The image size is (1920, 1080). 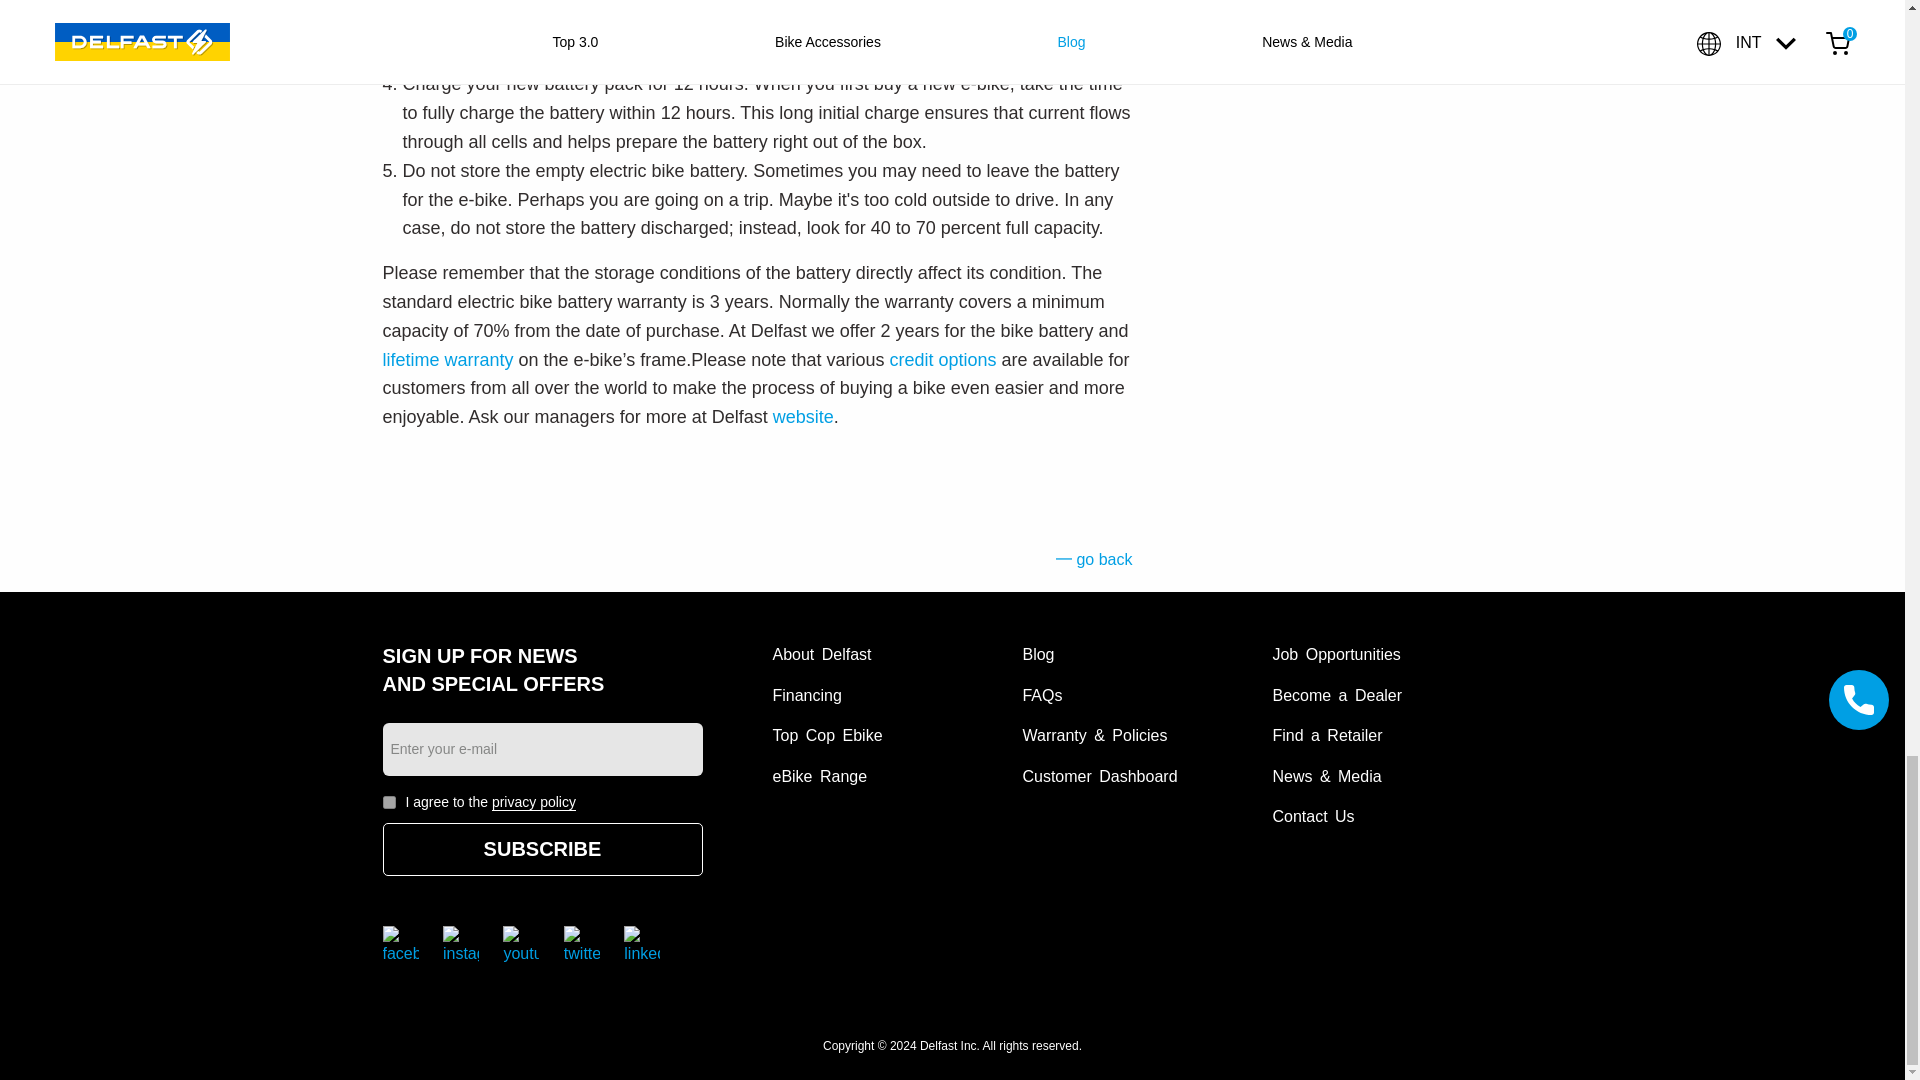 What do you see at coordinates (819, 776) in the screenshot?
I see `eBike Range` at bounding box center [819, 776].